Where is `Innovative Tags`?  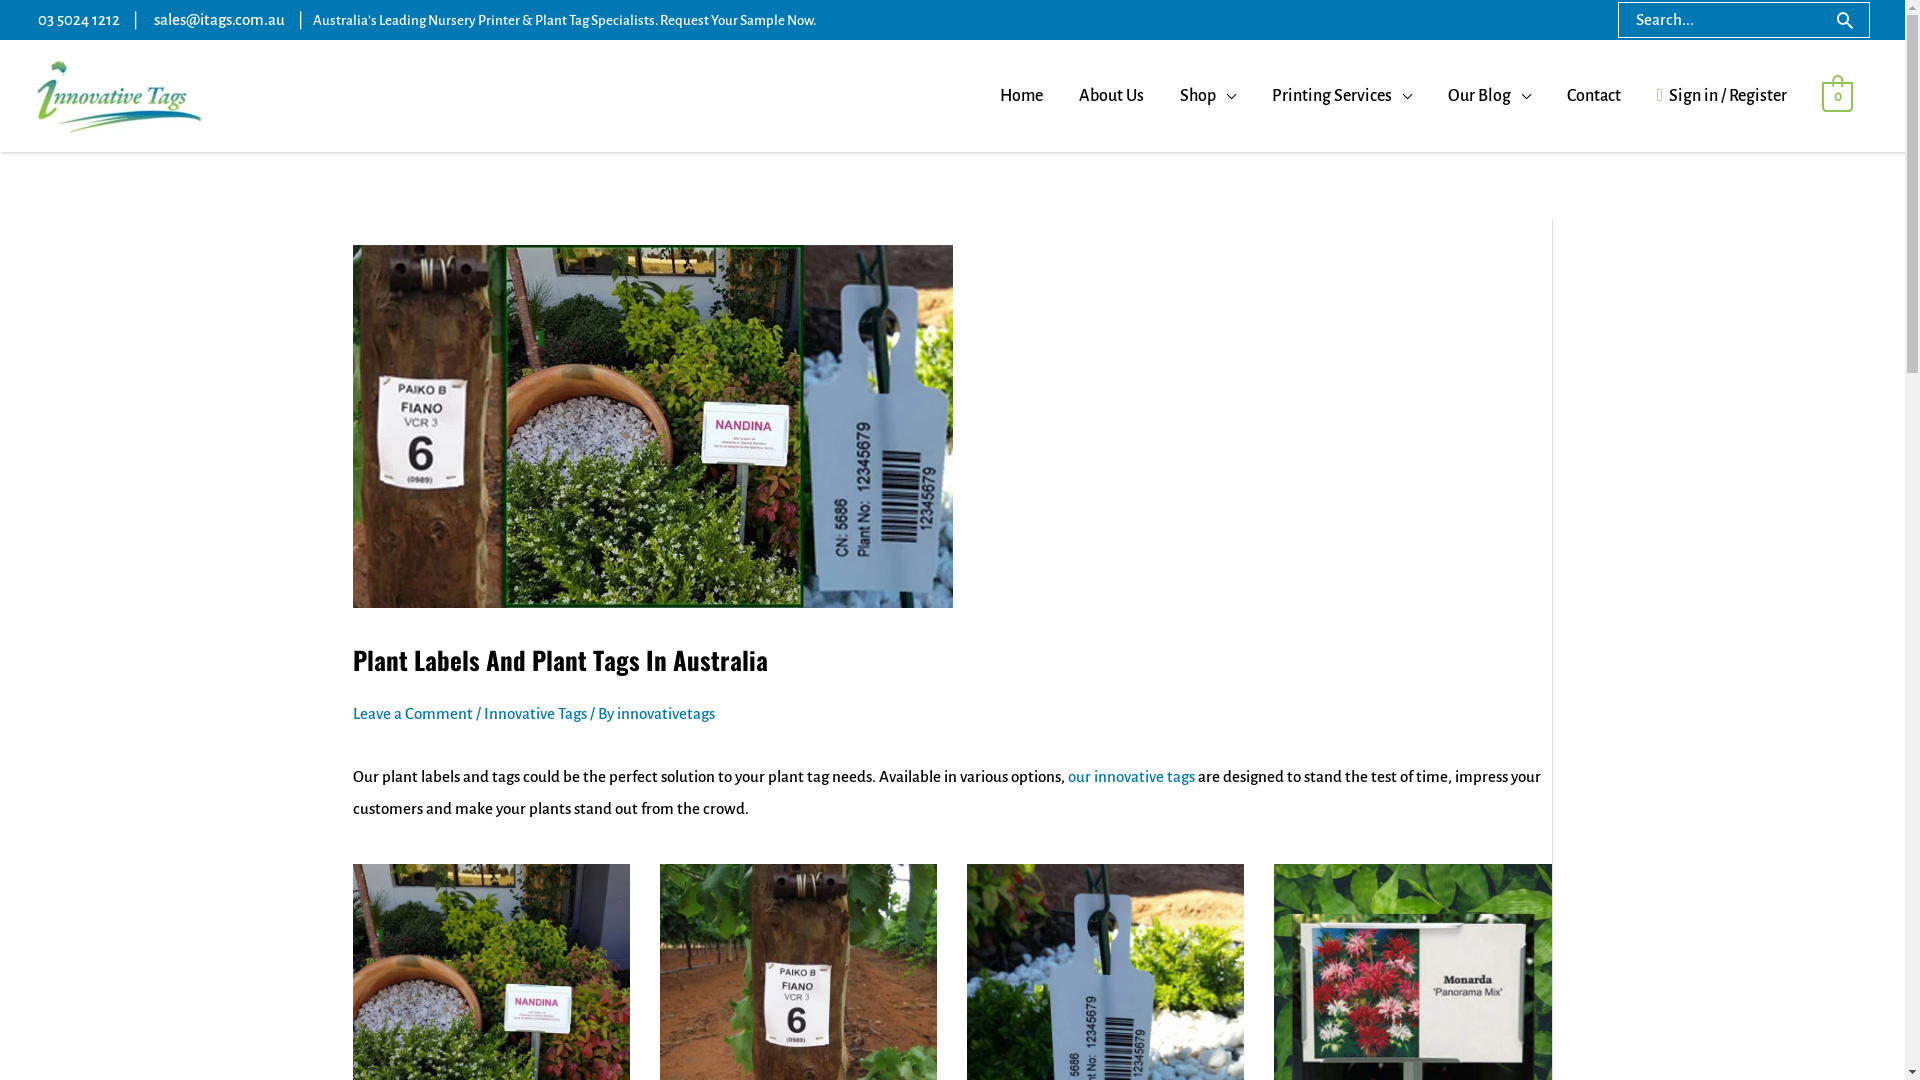 Innovative Tags is located at coordinates (536, 714).